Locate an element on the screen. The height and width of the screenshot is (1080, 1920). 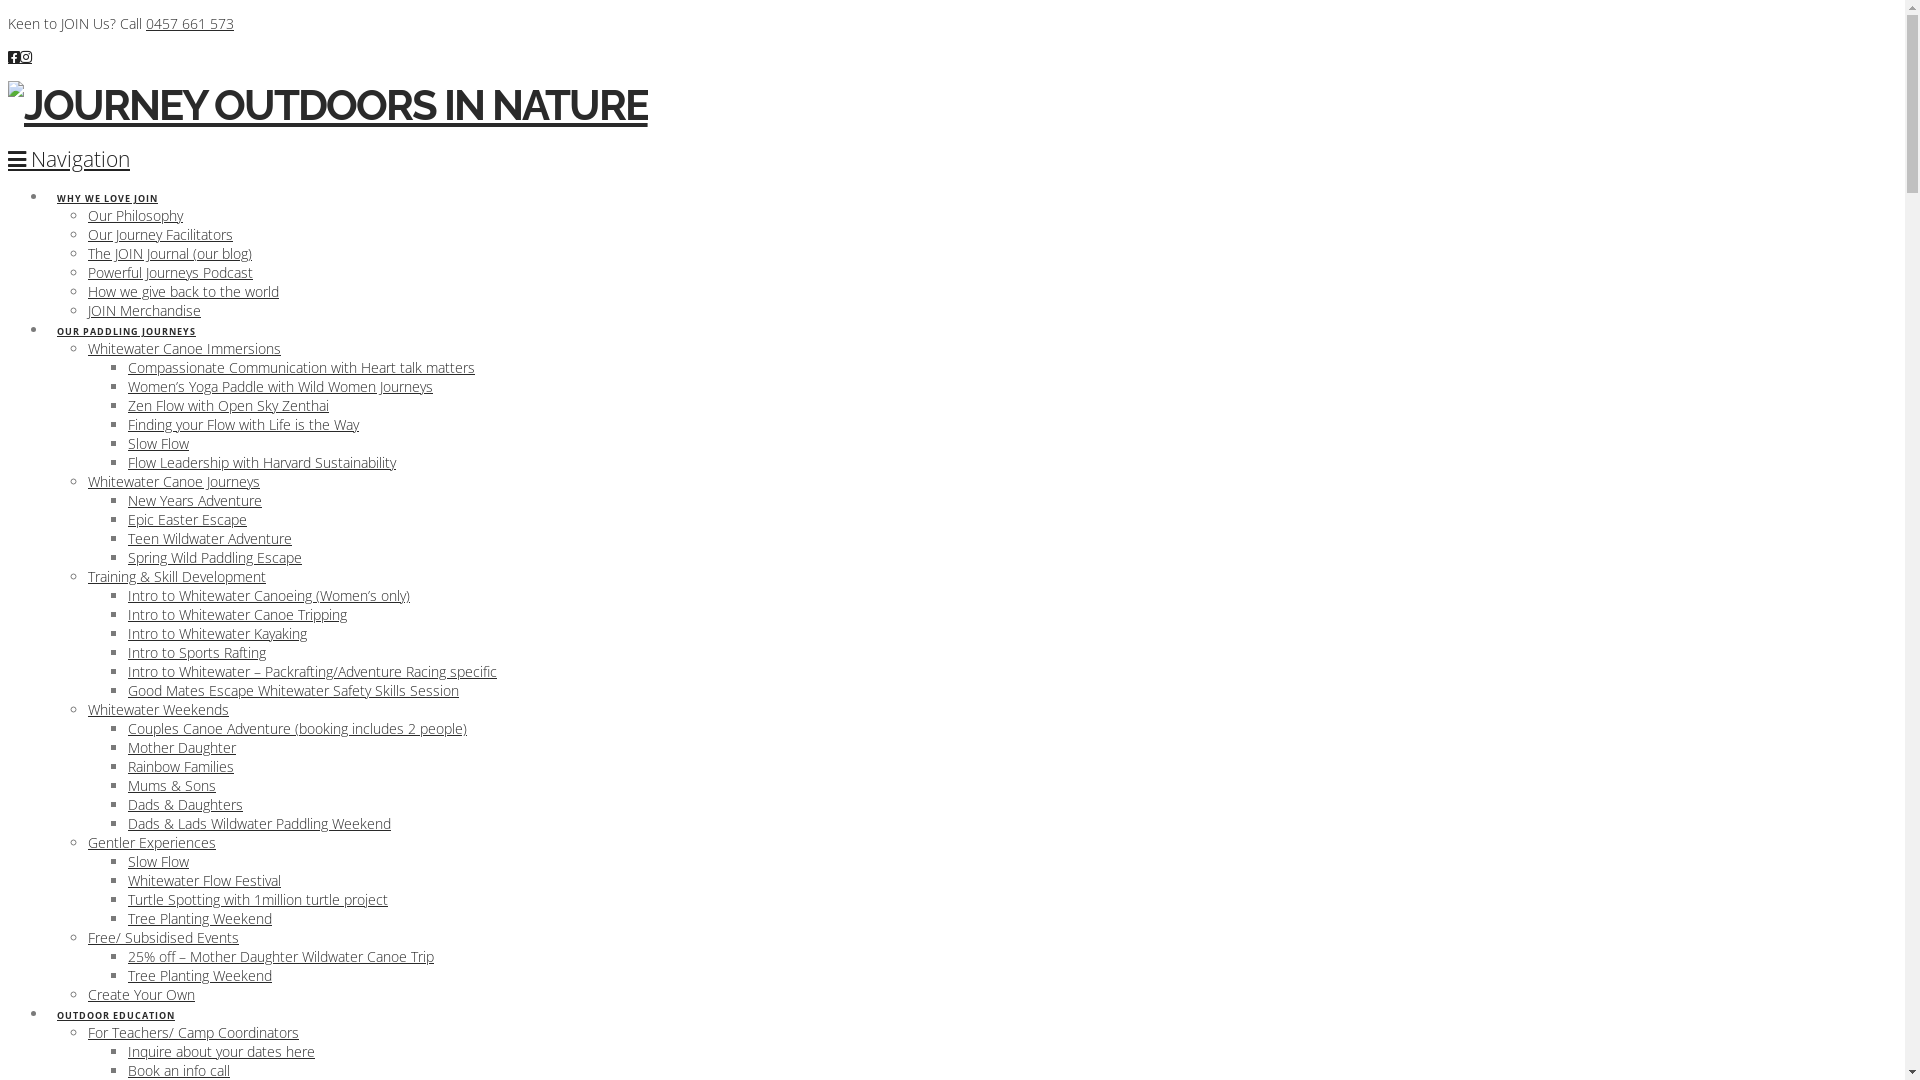
Navigation is located at coordinates (69, 159).